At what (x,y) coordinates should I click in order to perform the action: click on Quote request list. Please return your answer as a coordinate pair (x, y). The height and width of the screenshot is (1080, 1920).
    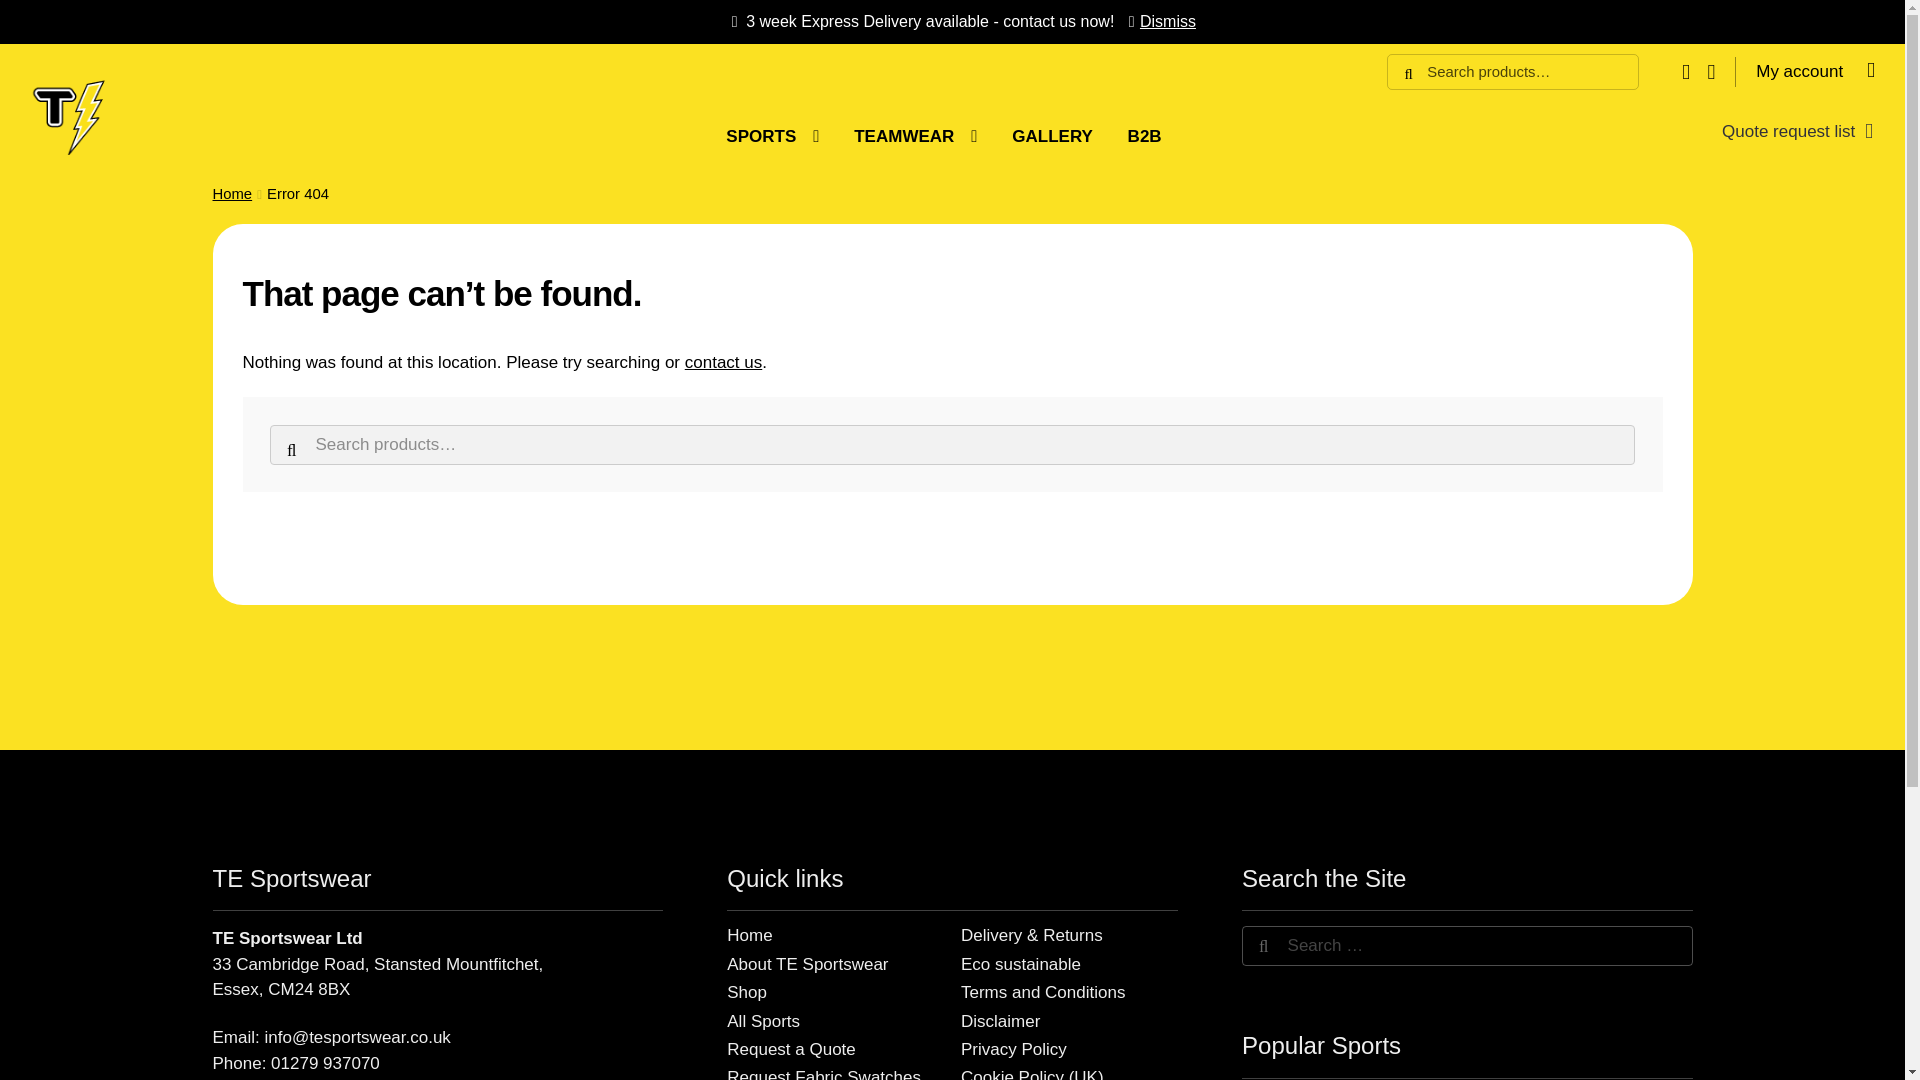
    Looking at the image, I should click on (1798, 131).